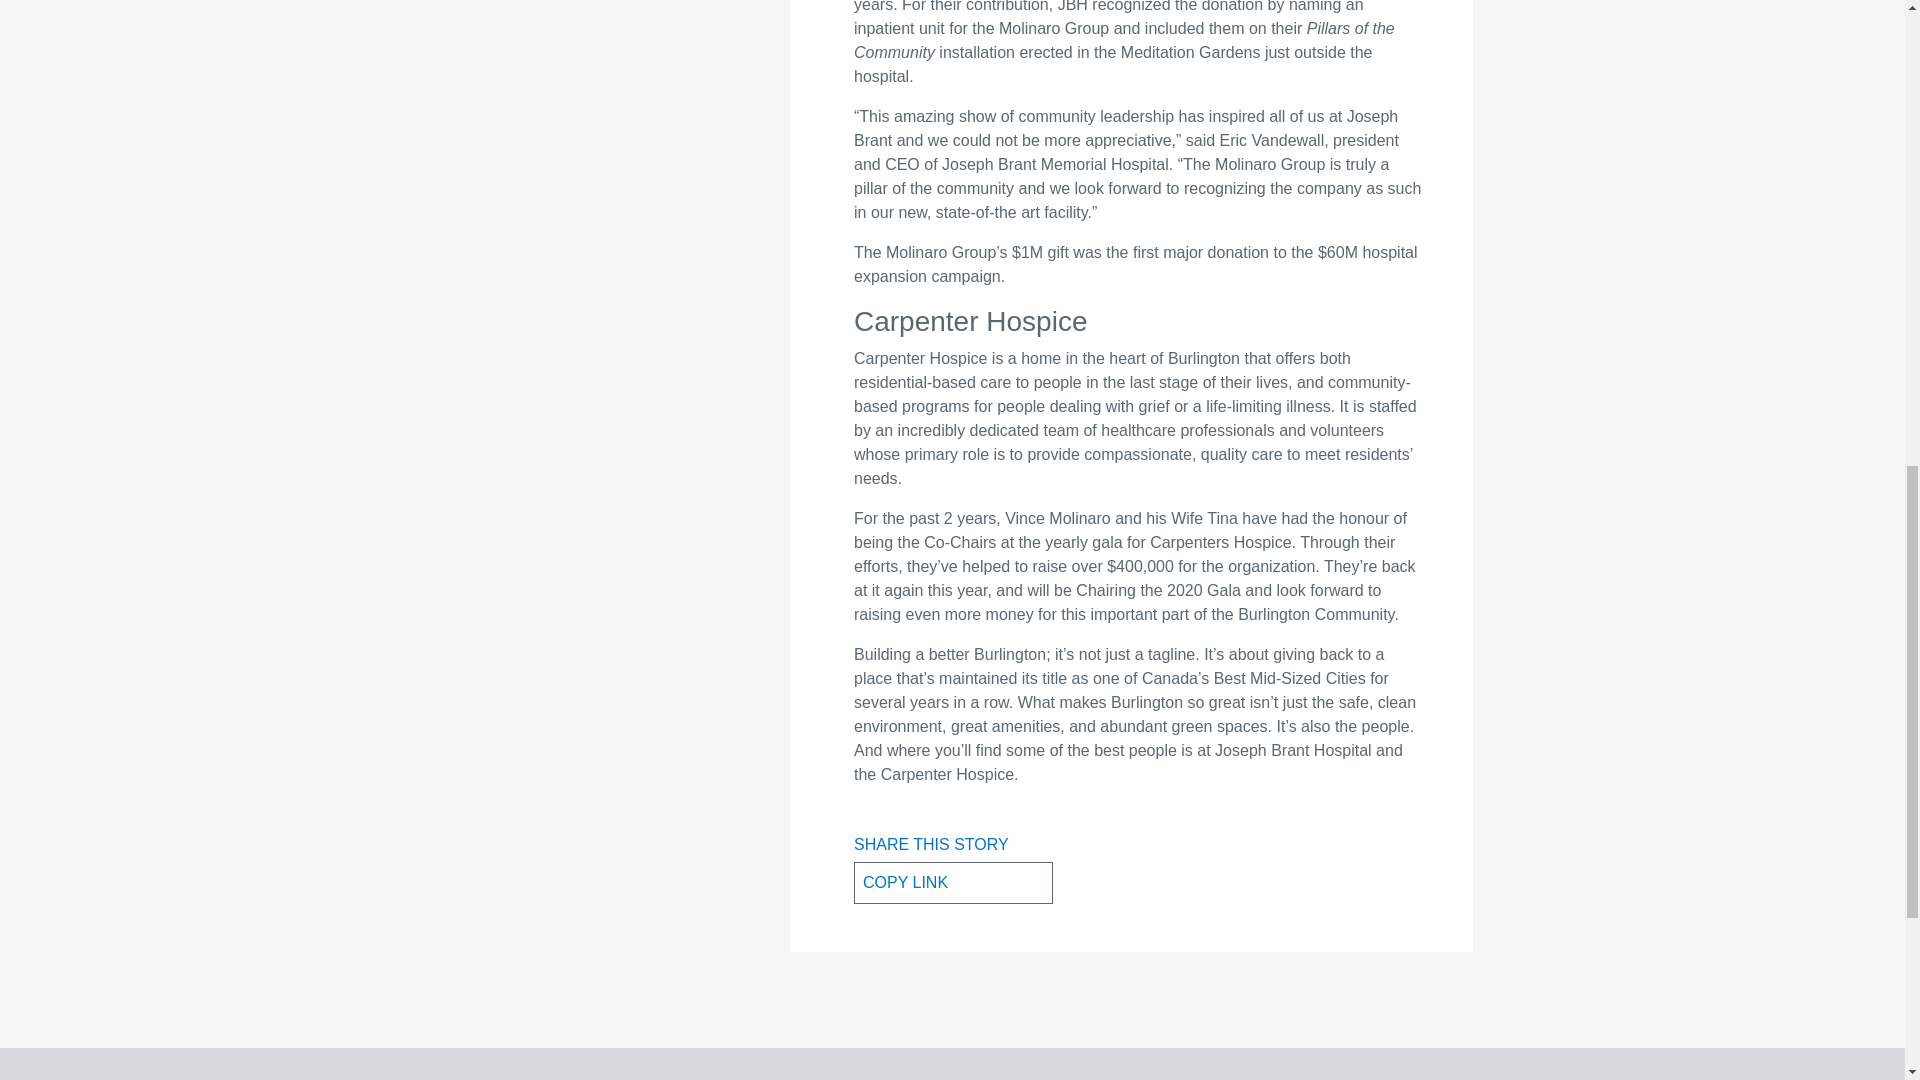 The width and height of the screenshot is (1920, 1080). What do you see at coordinates (953, 882) in the screenshot?
I see `COPY LINK` at bounding box center [953, 882].